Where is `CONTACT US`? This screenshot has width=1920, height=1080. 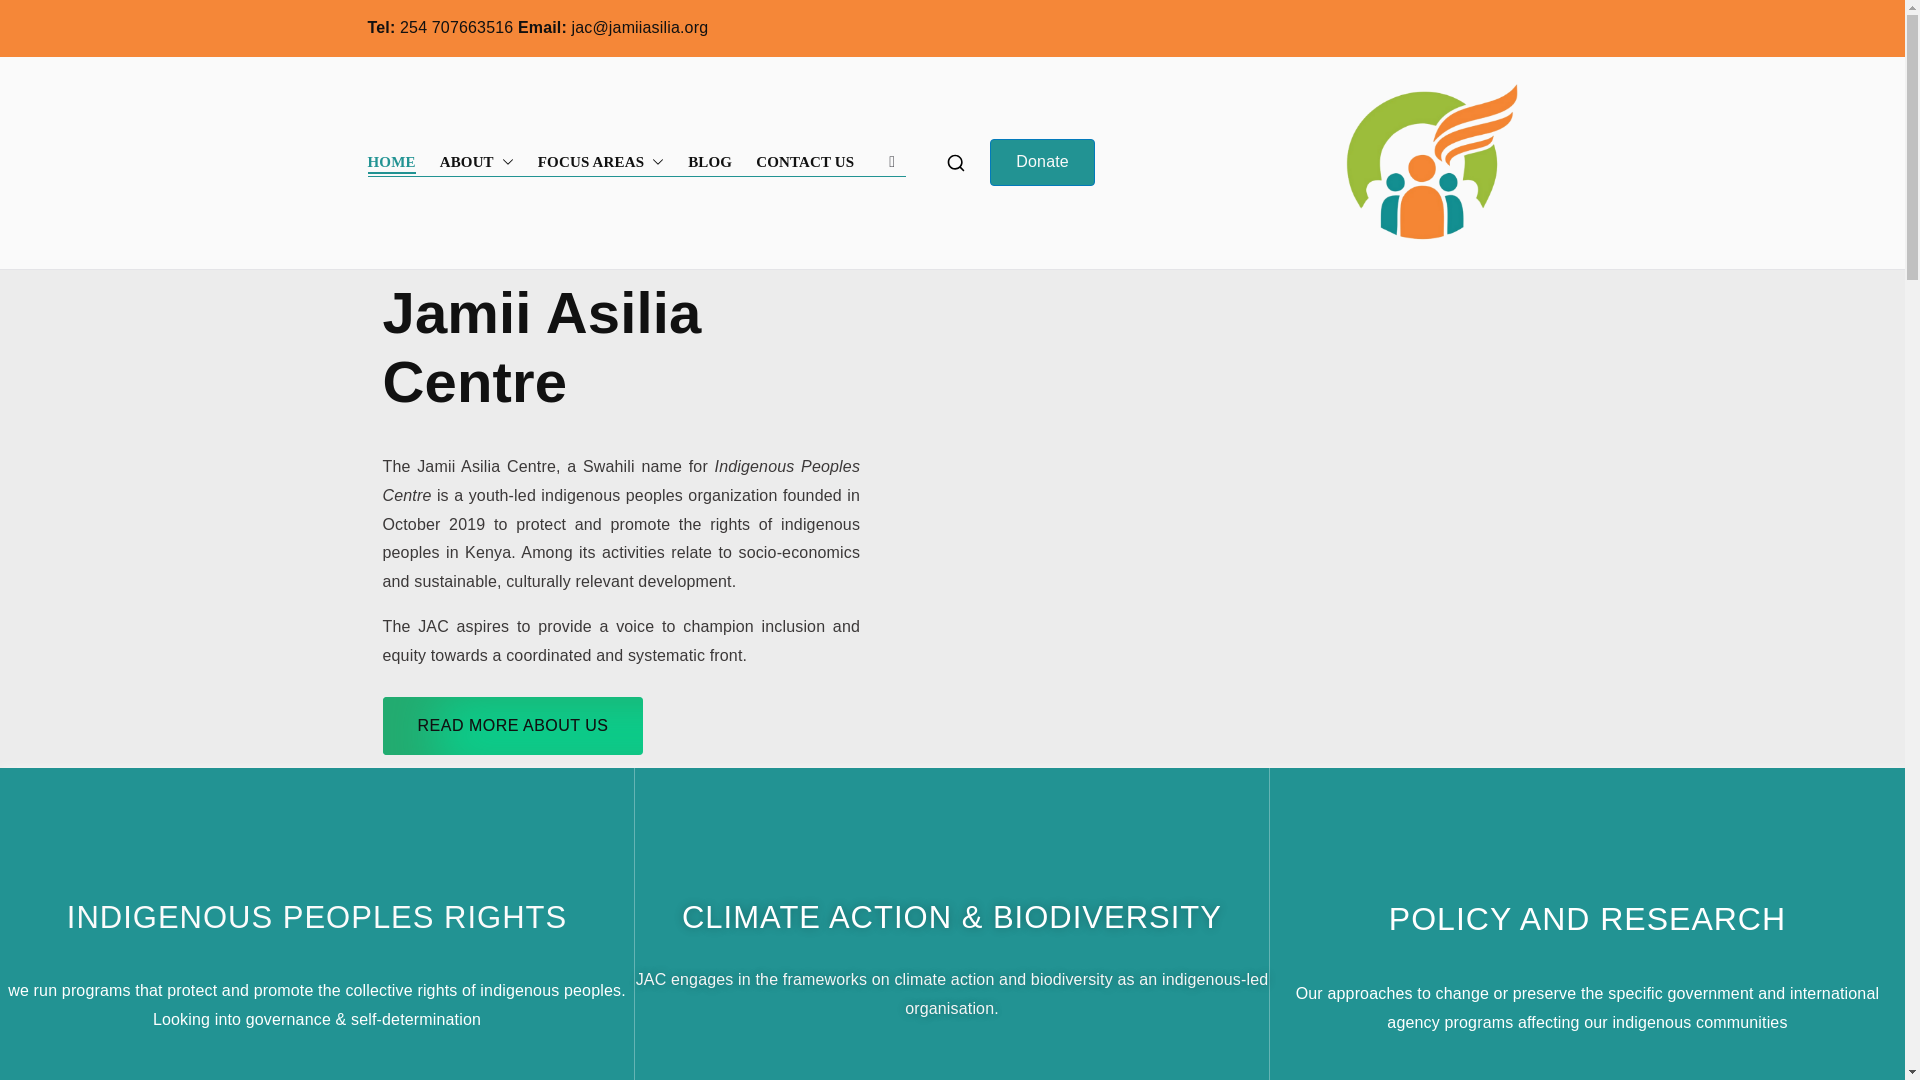 CONTACT US is located at coordinates (805, 162).